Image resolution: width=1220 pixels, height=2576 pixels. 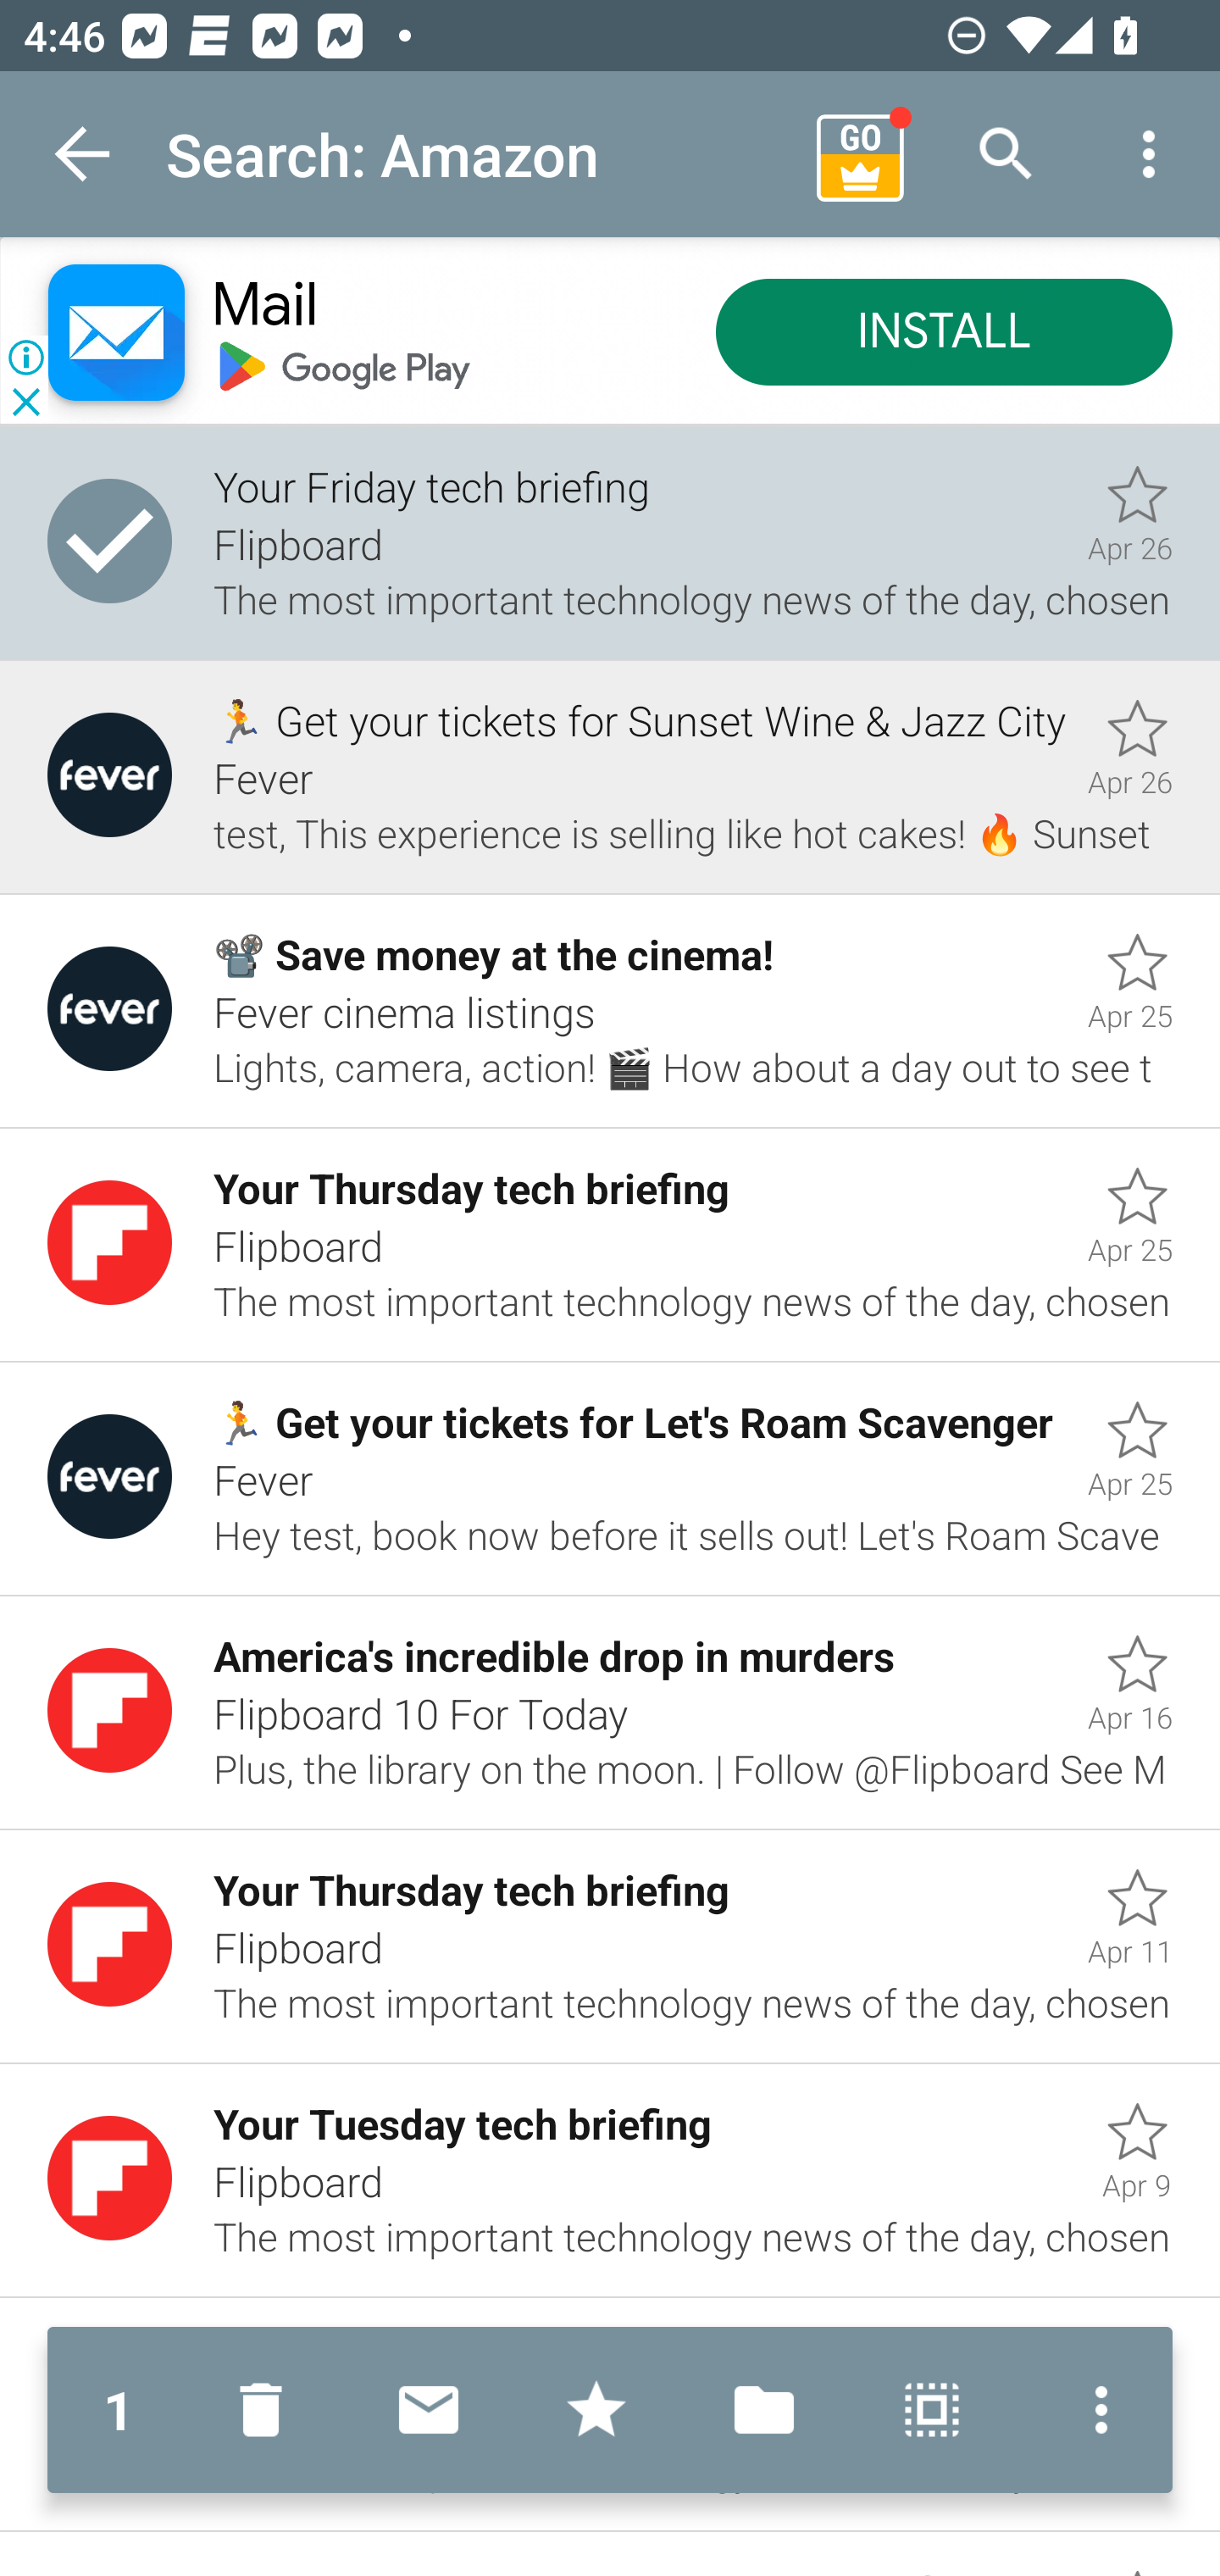 What do you see at coordinates (1149, 154) in the screenshot?
I see `More options` at bounding box center [1149, 154].